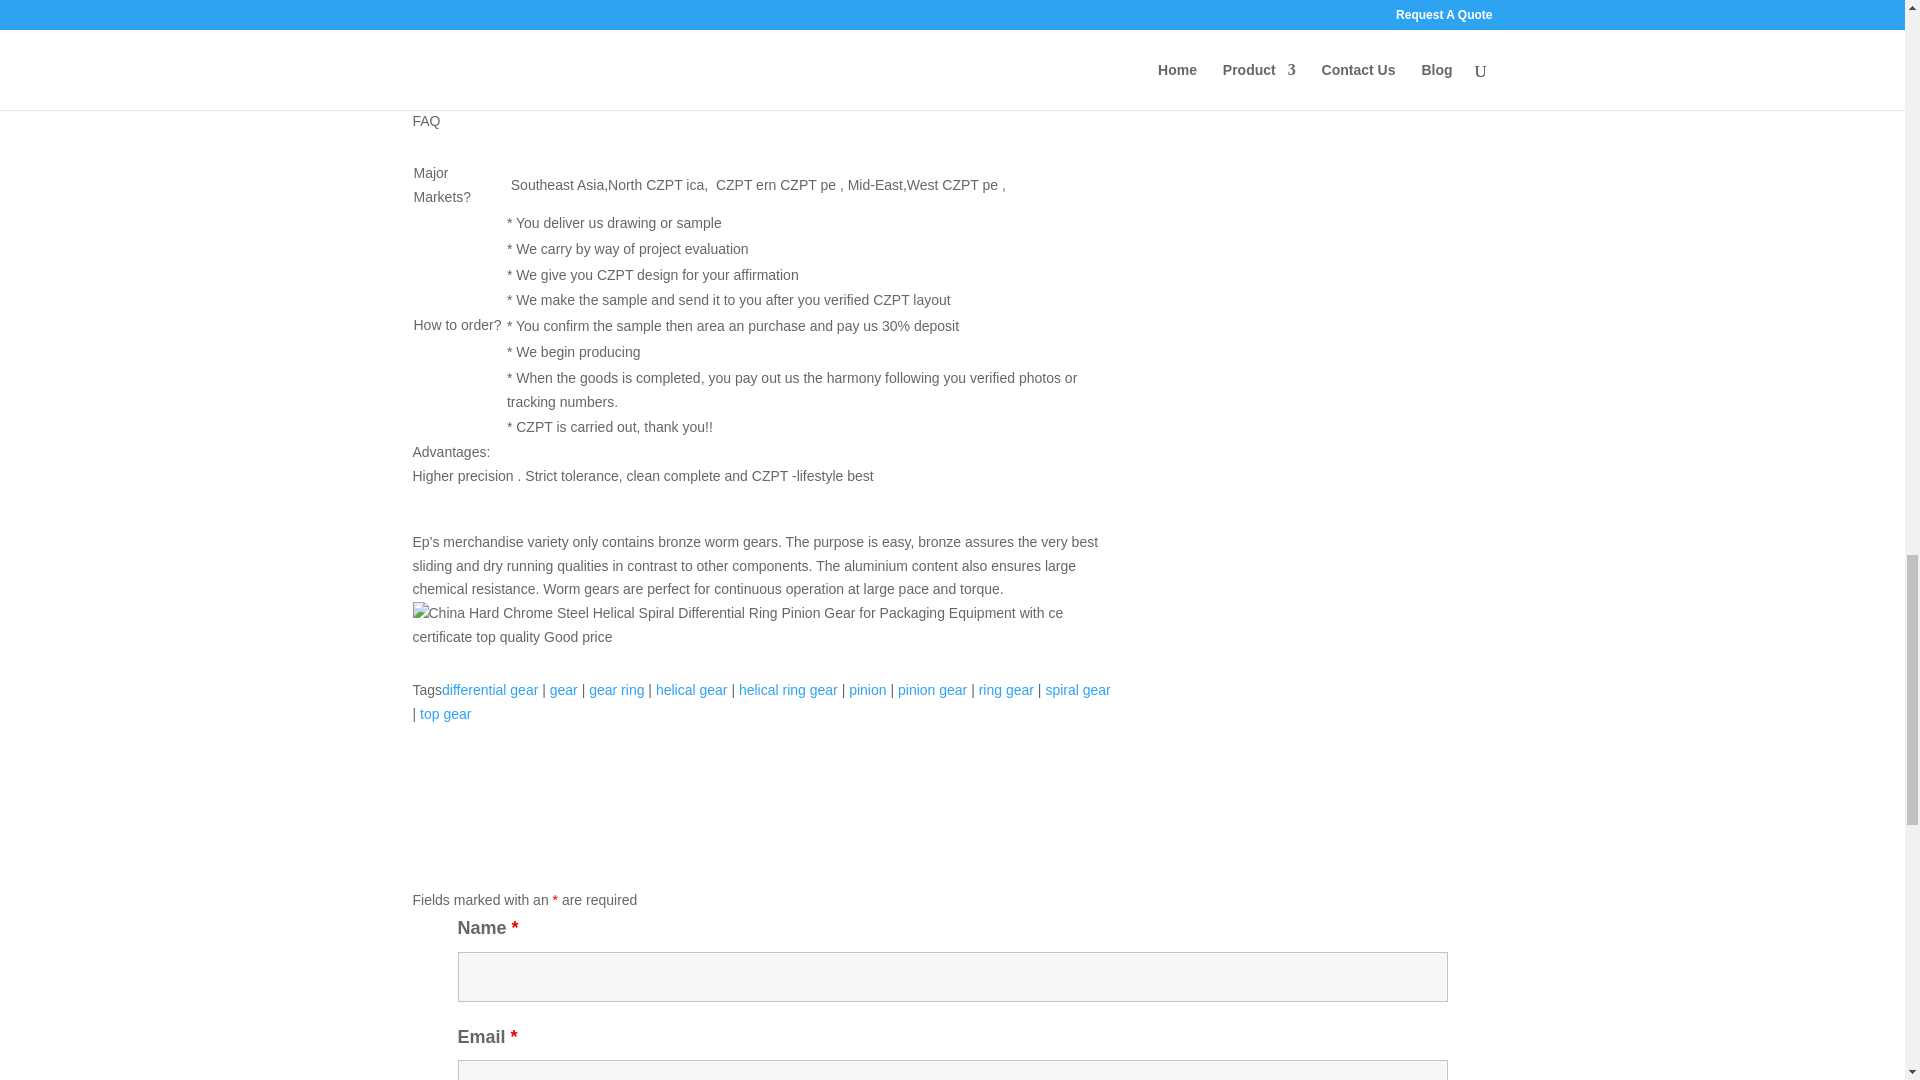 This screenshot has width=1920, height=1080. I want to click on gear, so click(563, 689).